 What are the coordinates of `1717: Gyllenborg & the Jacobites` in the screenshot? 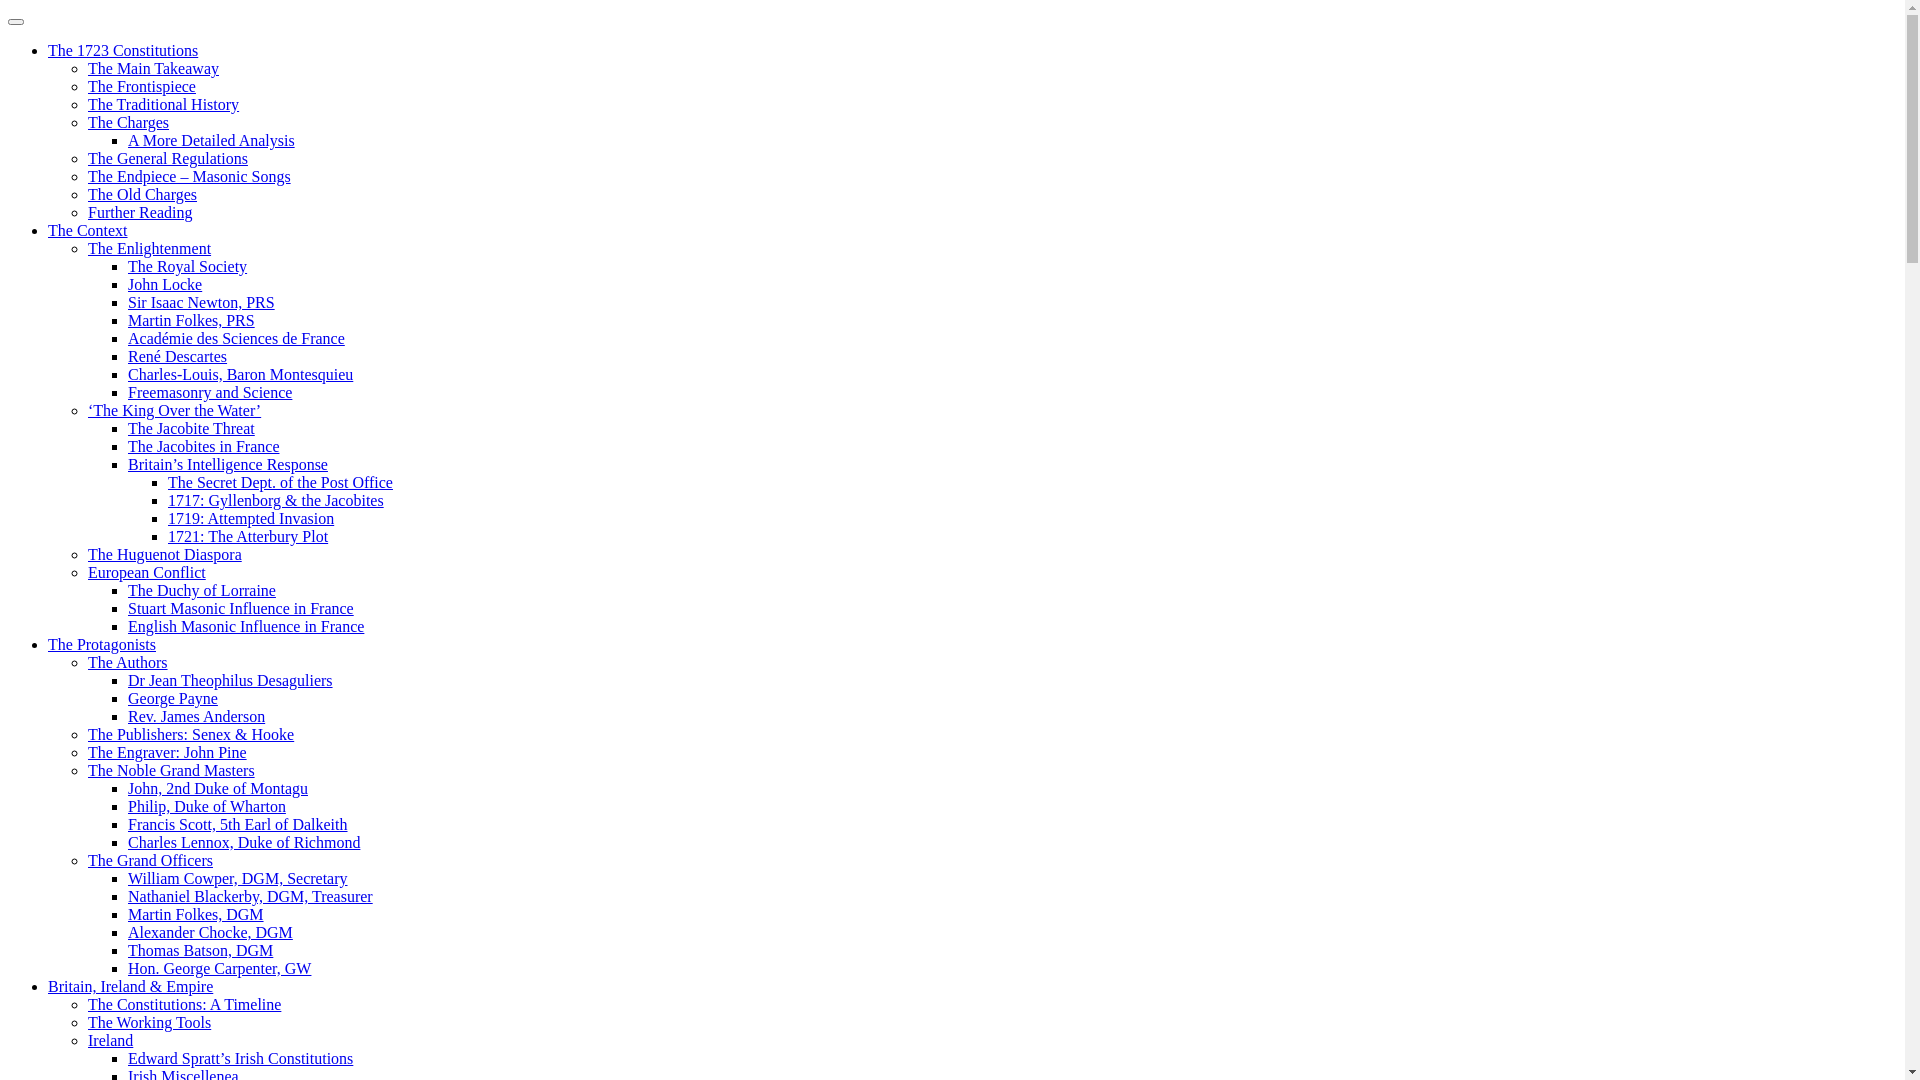 It's located at (276, 500).